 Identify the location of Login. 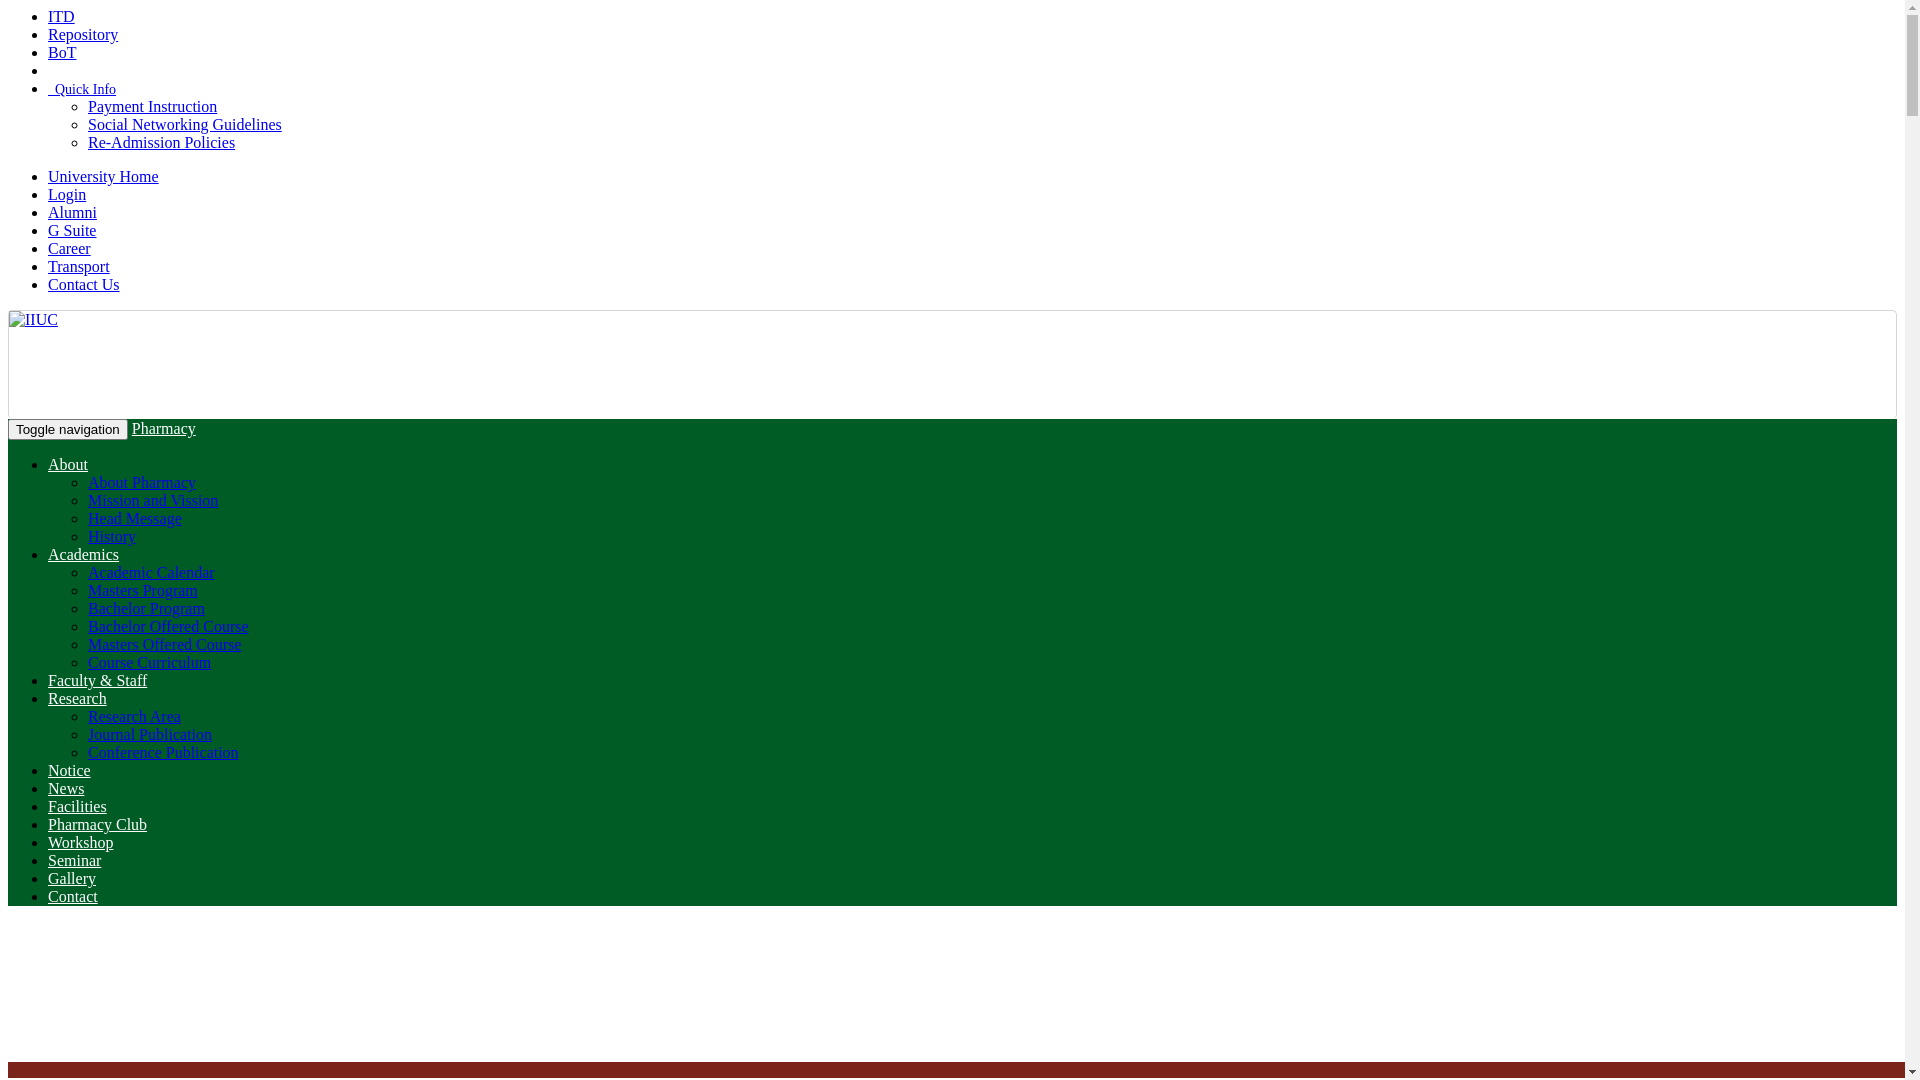
(67, 194).